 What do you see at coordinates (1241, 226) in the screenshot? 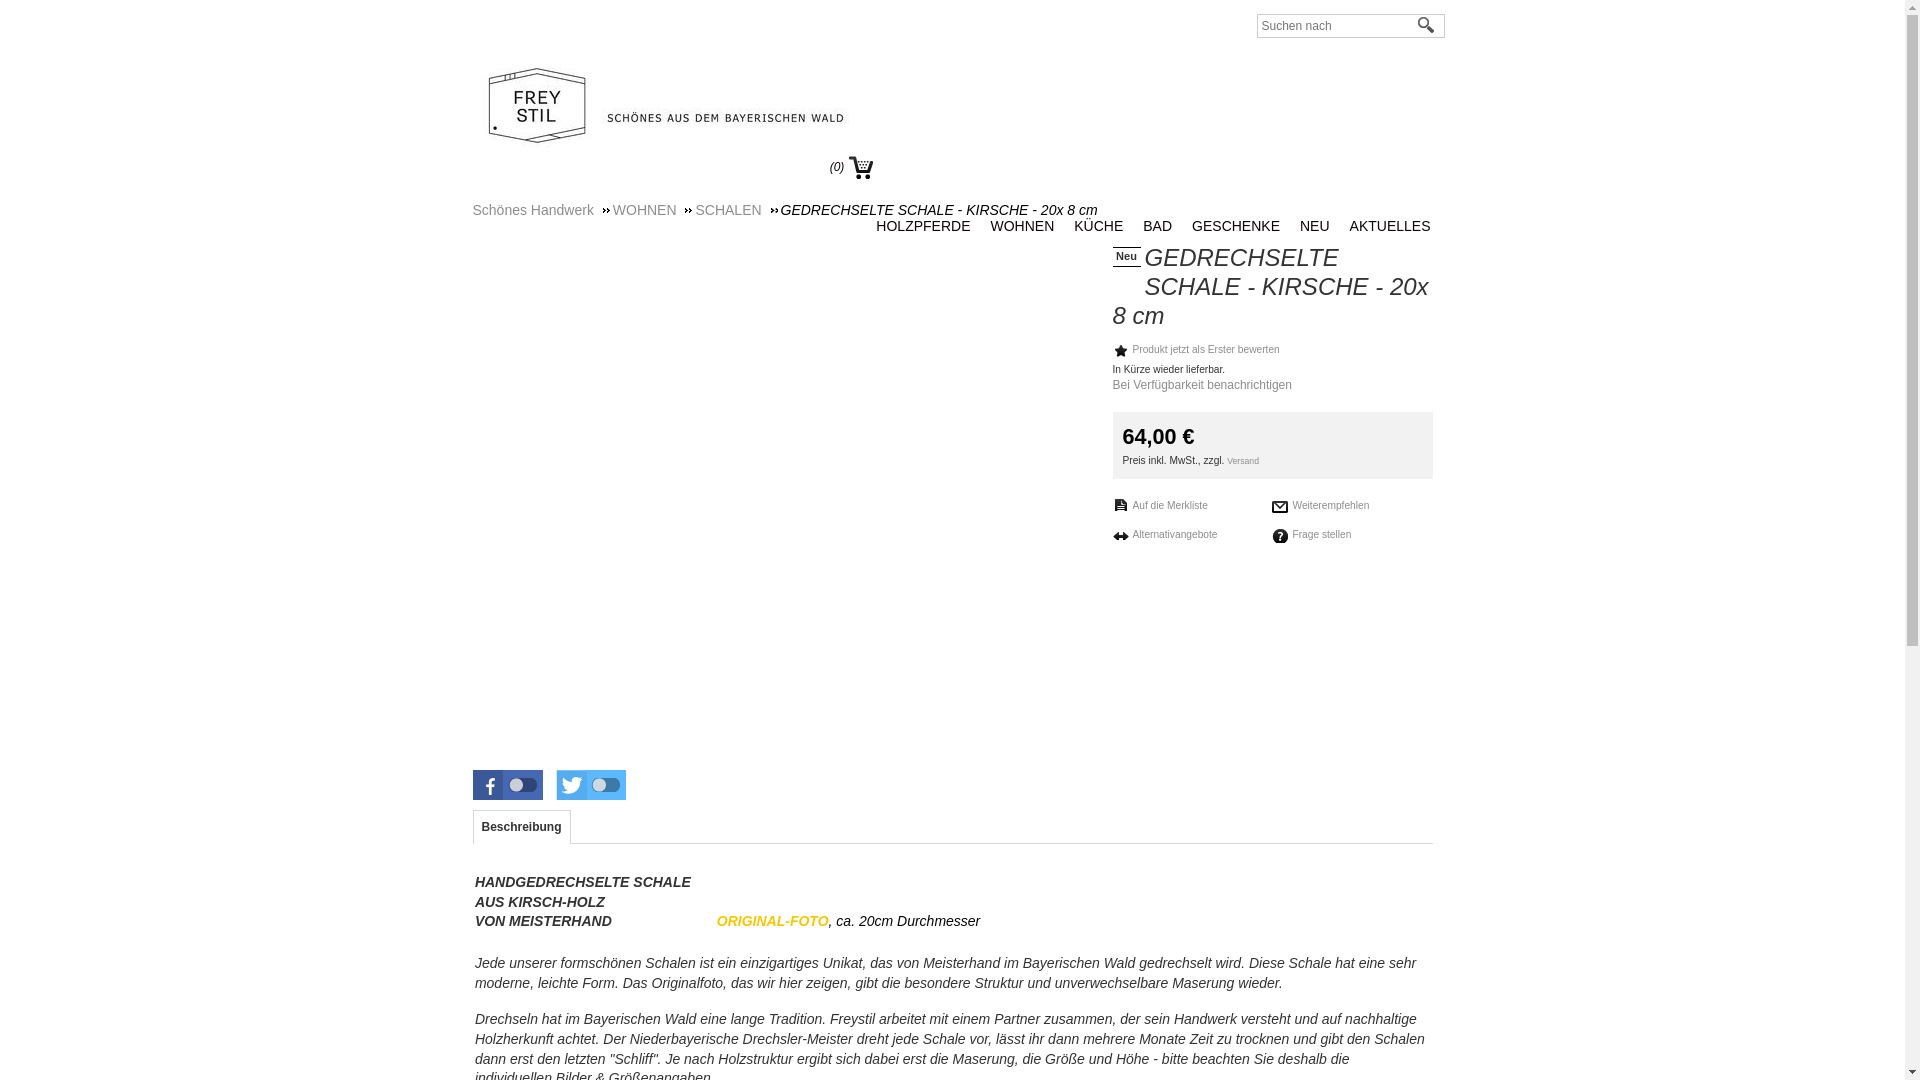
I see `GESCHENKE` at bounding box center [1241, 226].